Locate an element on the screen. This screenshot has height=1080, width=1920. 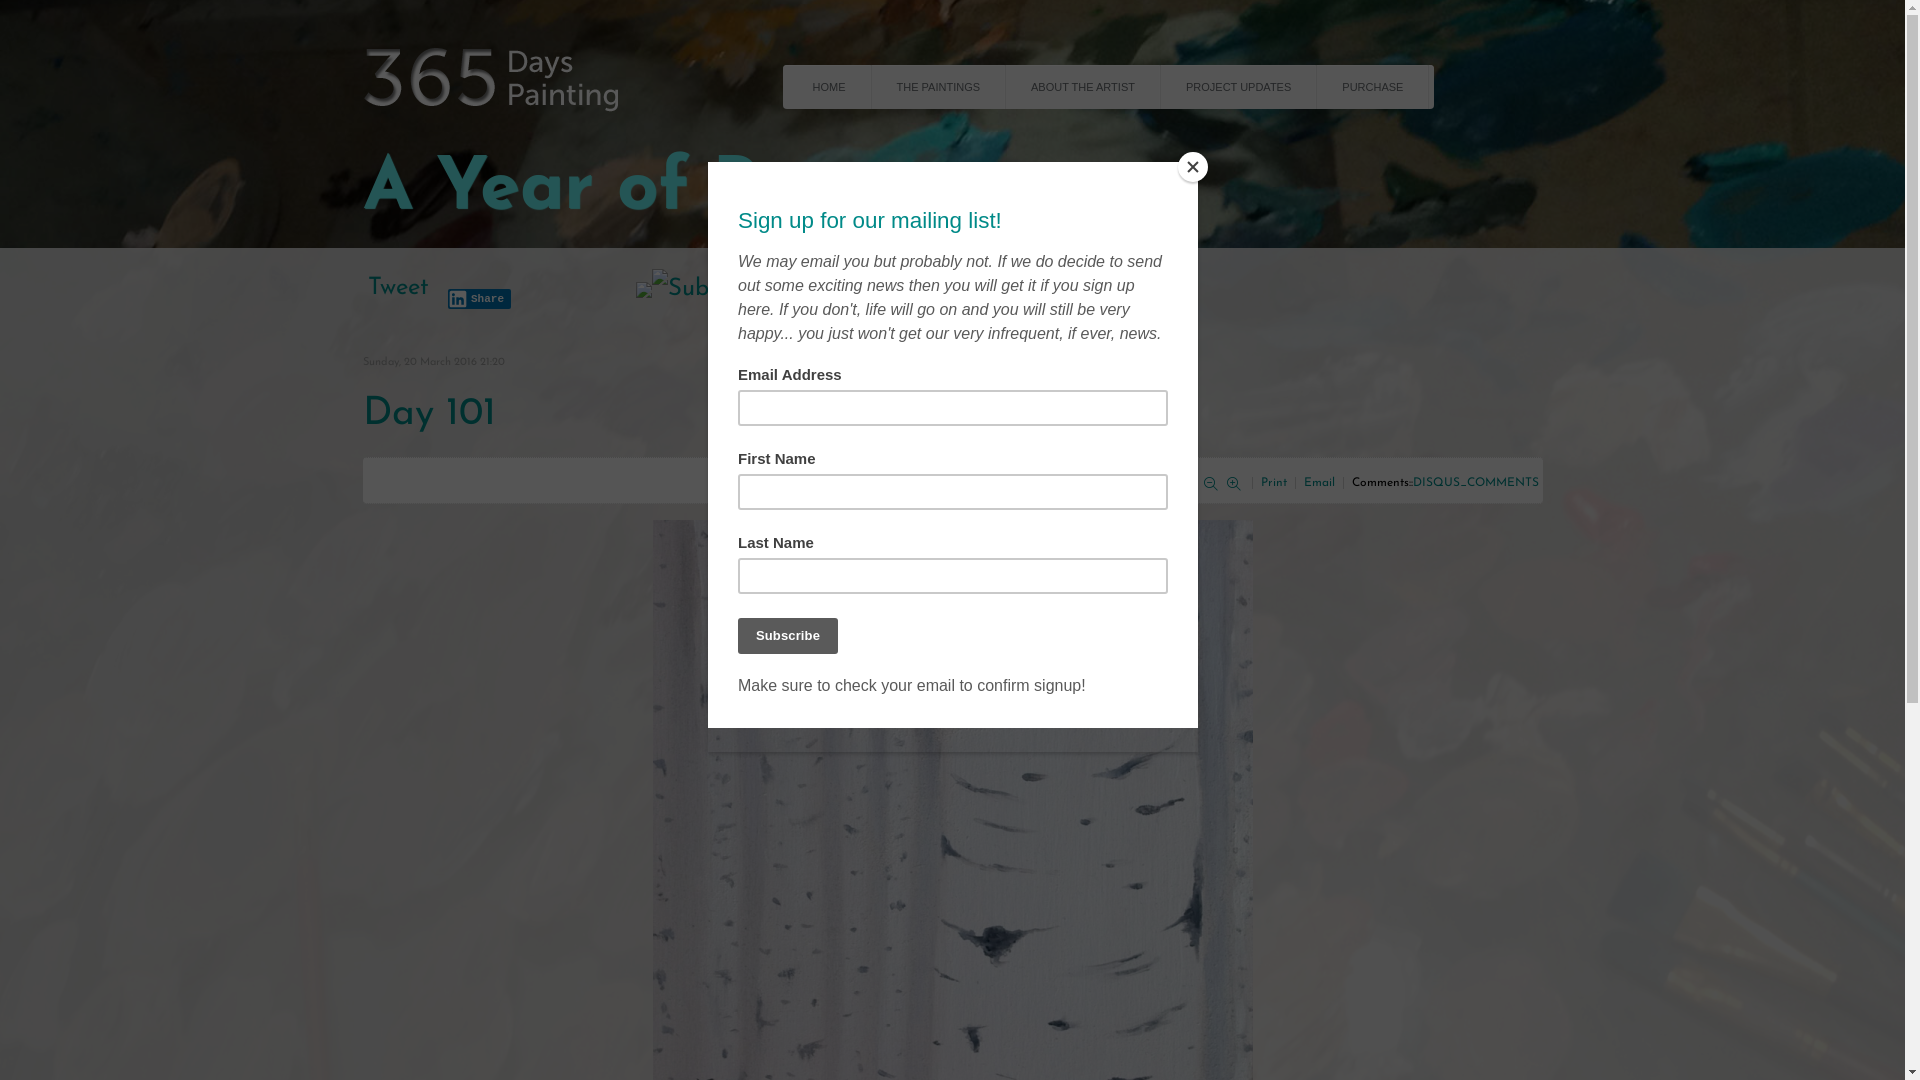
ABOUT THE ARTIST is located at coordinates (1084, 87).